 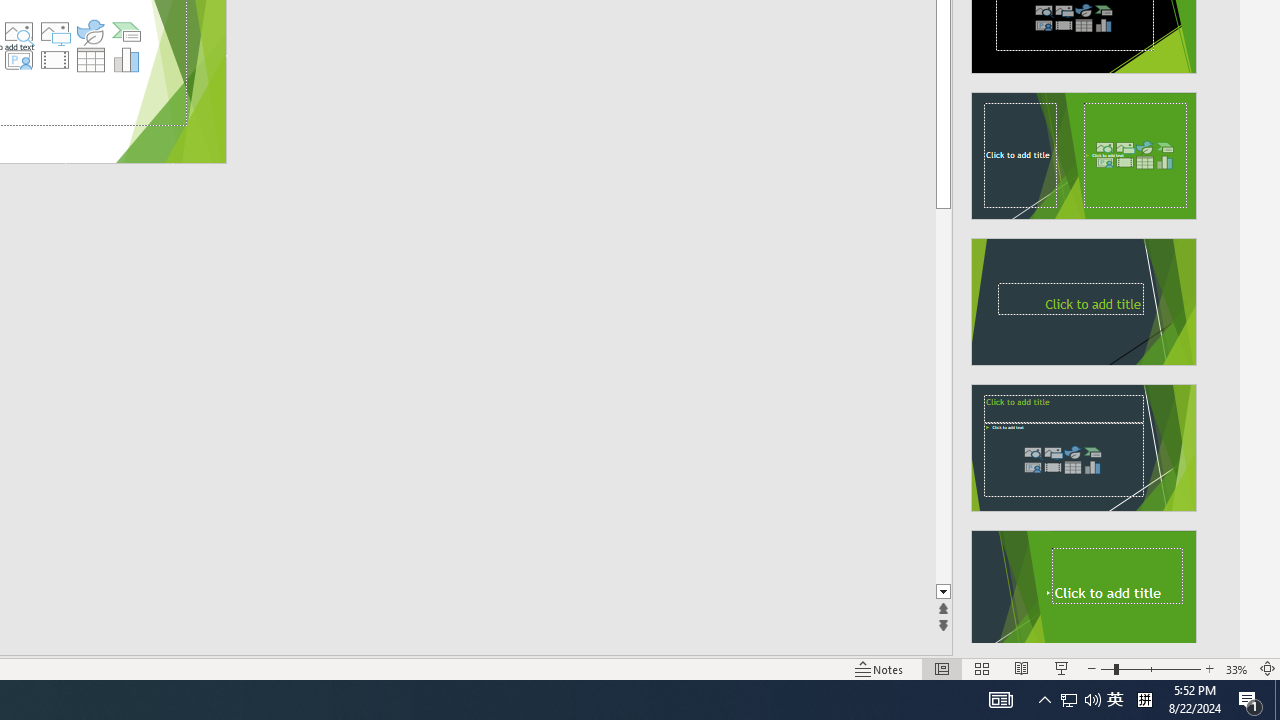 I want to click on Stock Images, so click(x=18, y=32).